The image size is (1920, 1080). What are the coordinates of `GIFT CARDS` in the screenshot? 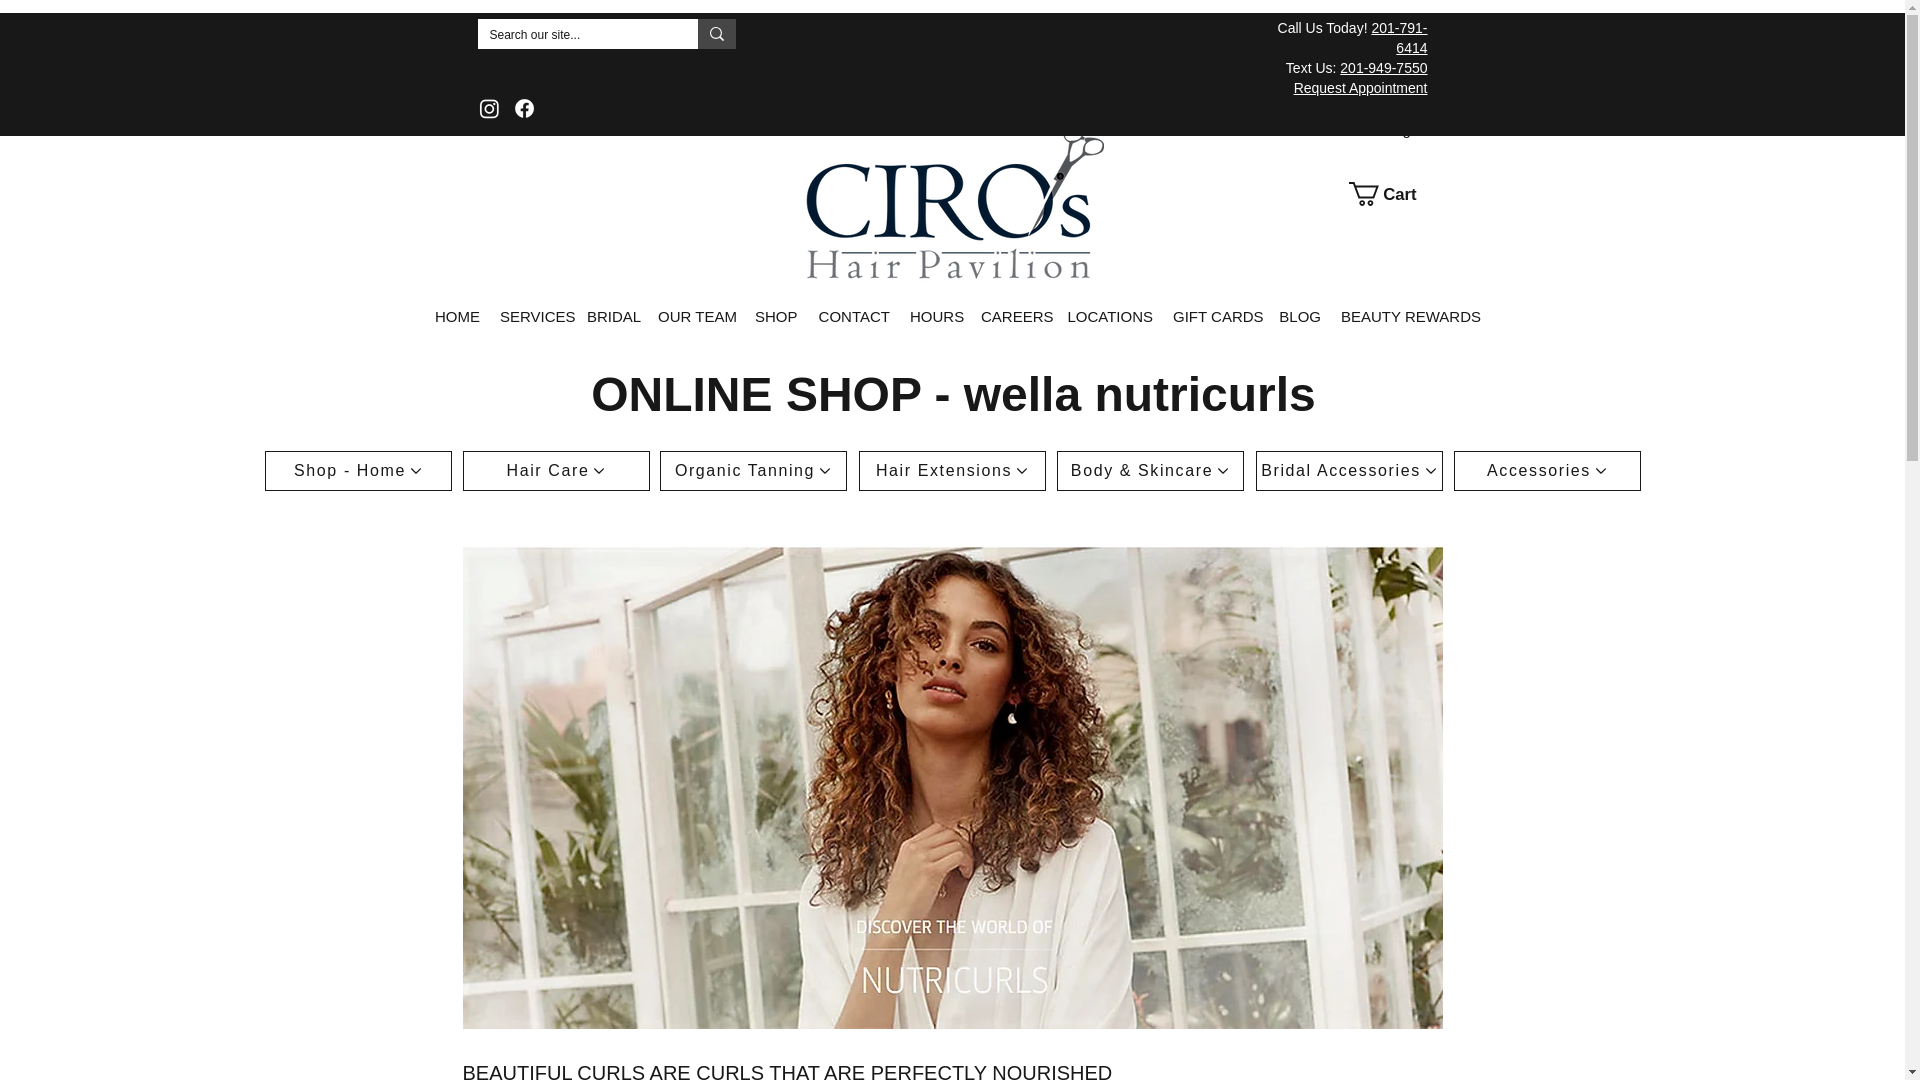 It's located at (1216, 316).